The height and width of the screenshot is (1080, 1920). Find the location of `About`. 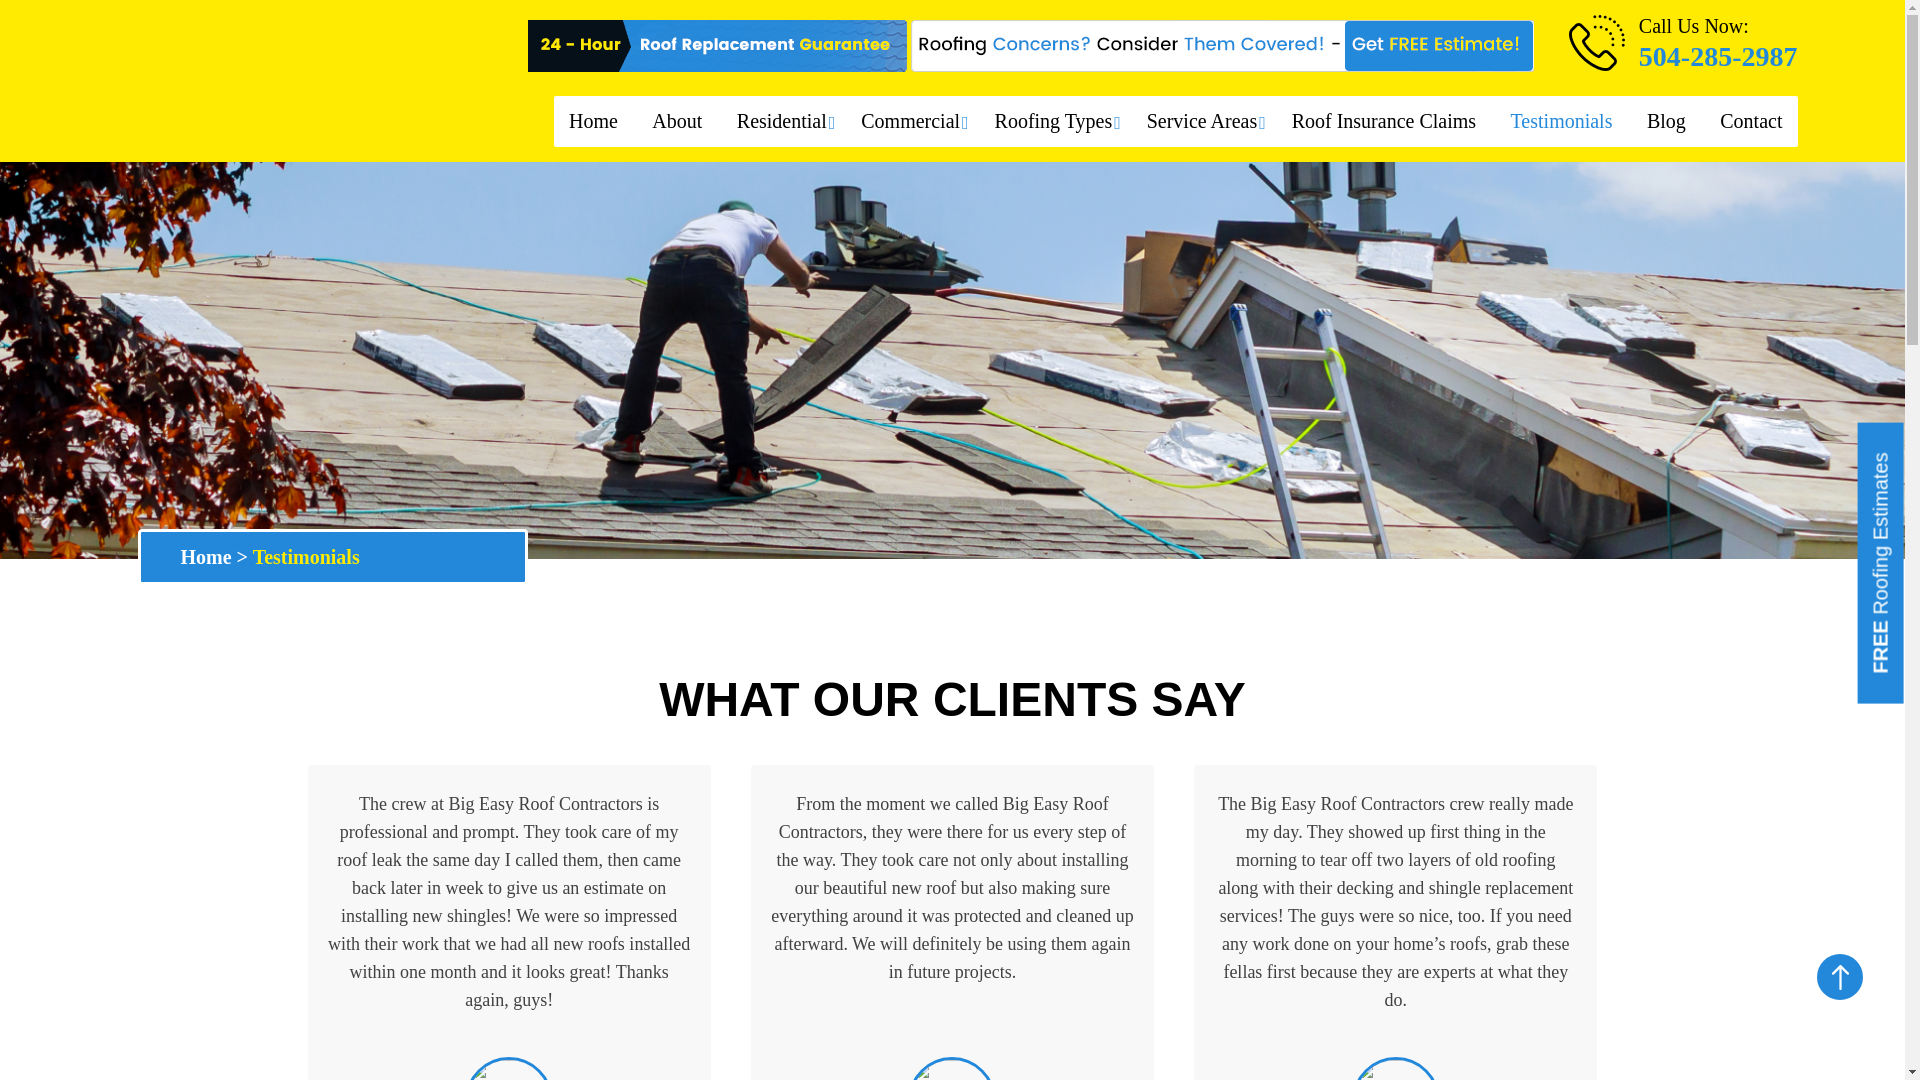

About is located at coordinates (677, 122).